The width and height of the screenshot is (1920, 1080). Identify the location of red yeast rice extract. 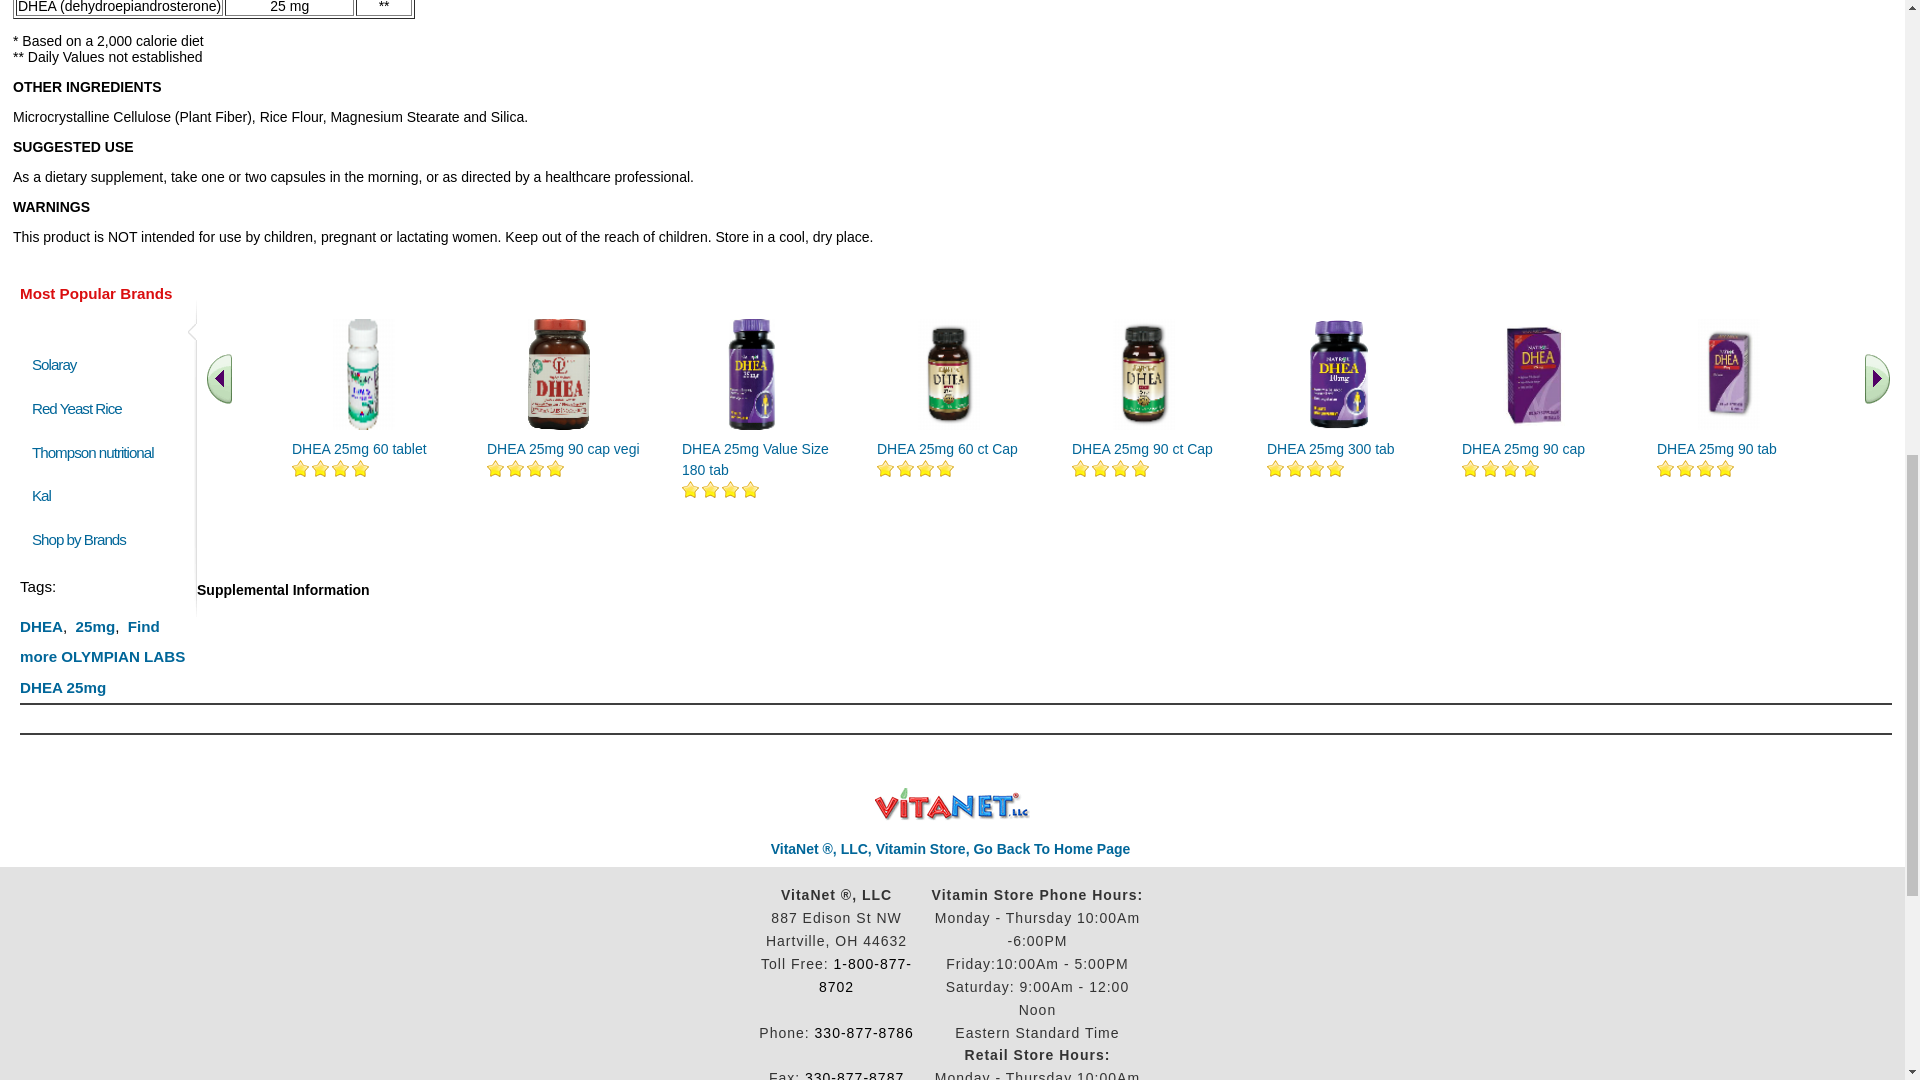
(77, 408).